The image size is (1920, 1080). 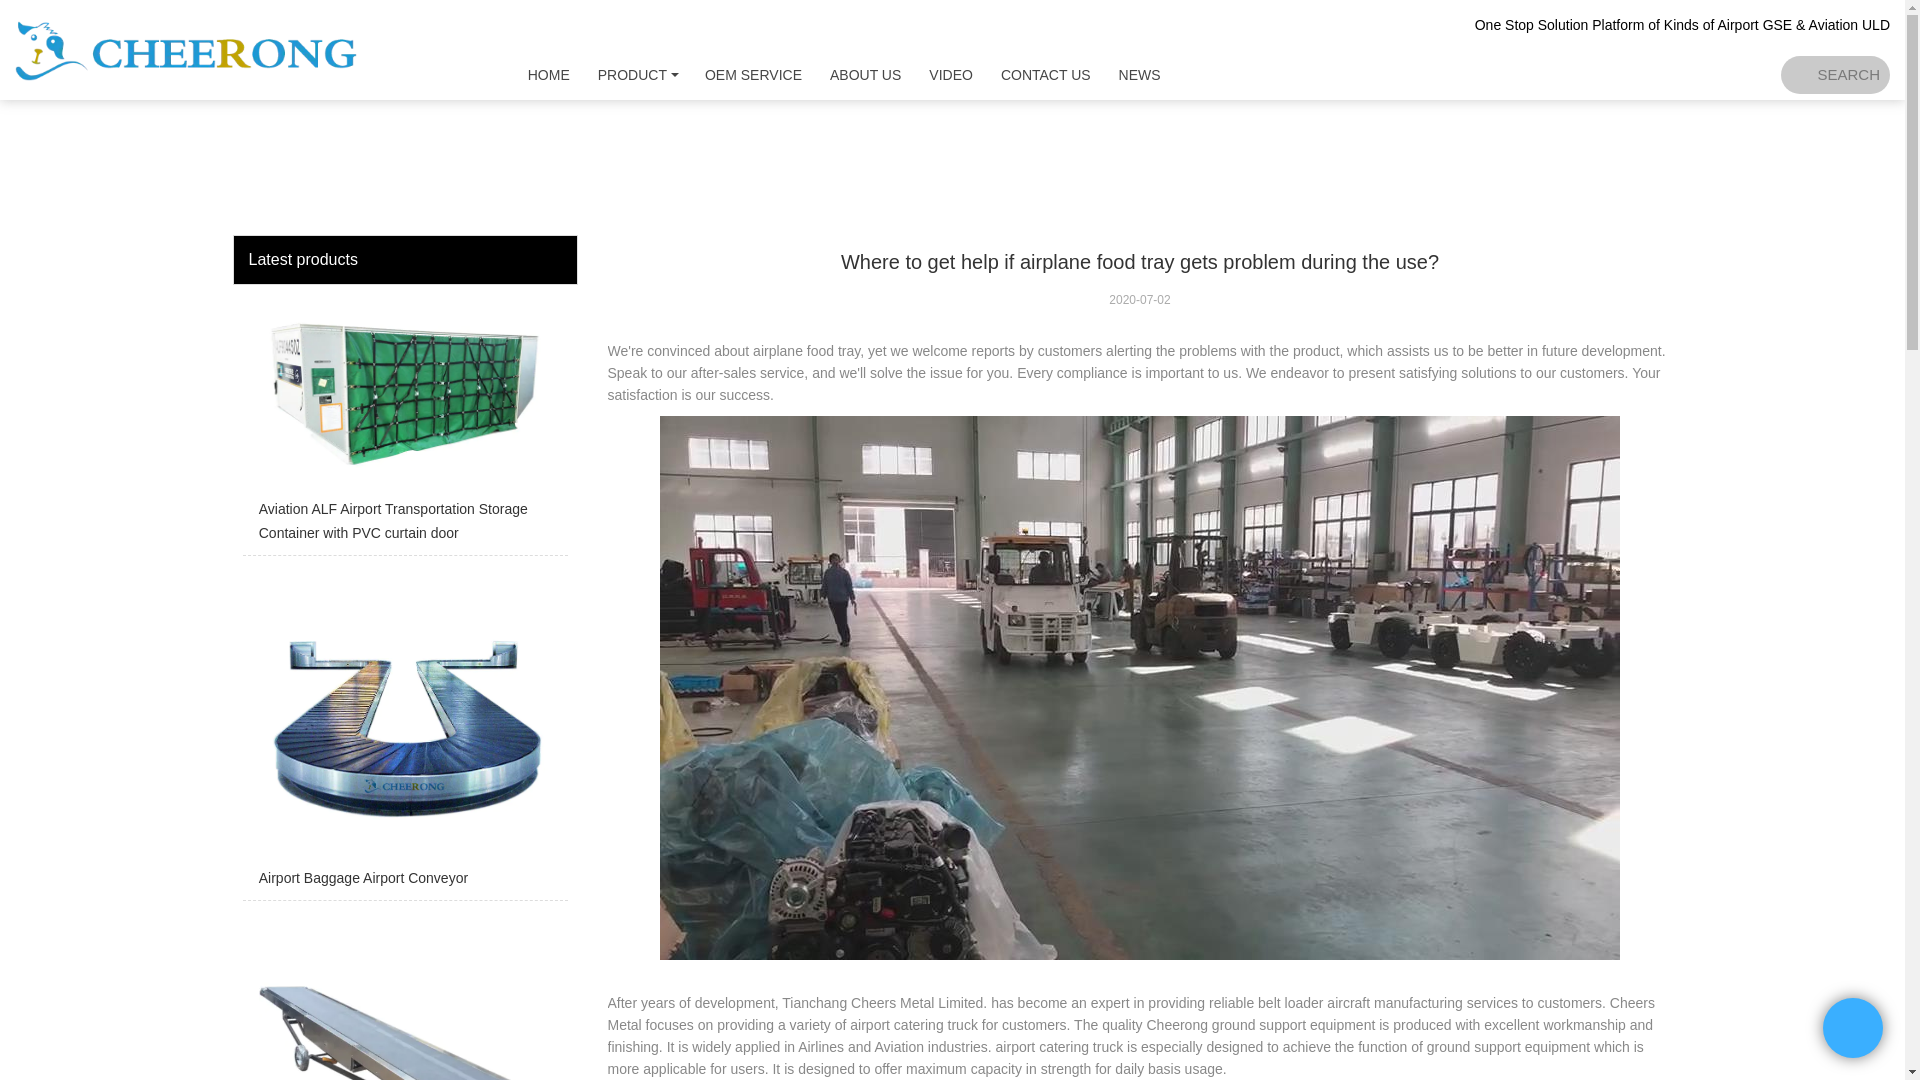 I want to click on PRODUCT, so click(x=632, y=74).